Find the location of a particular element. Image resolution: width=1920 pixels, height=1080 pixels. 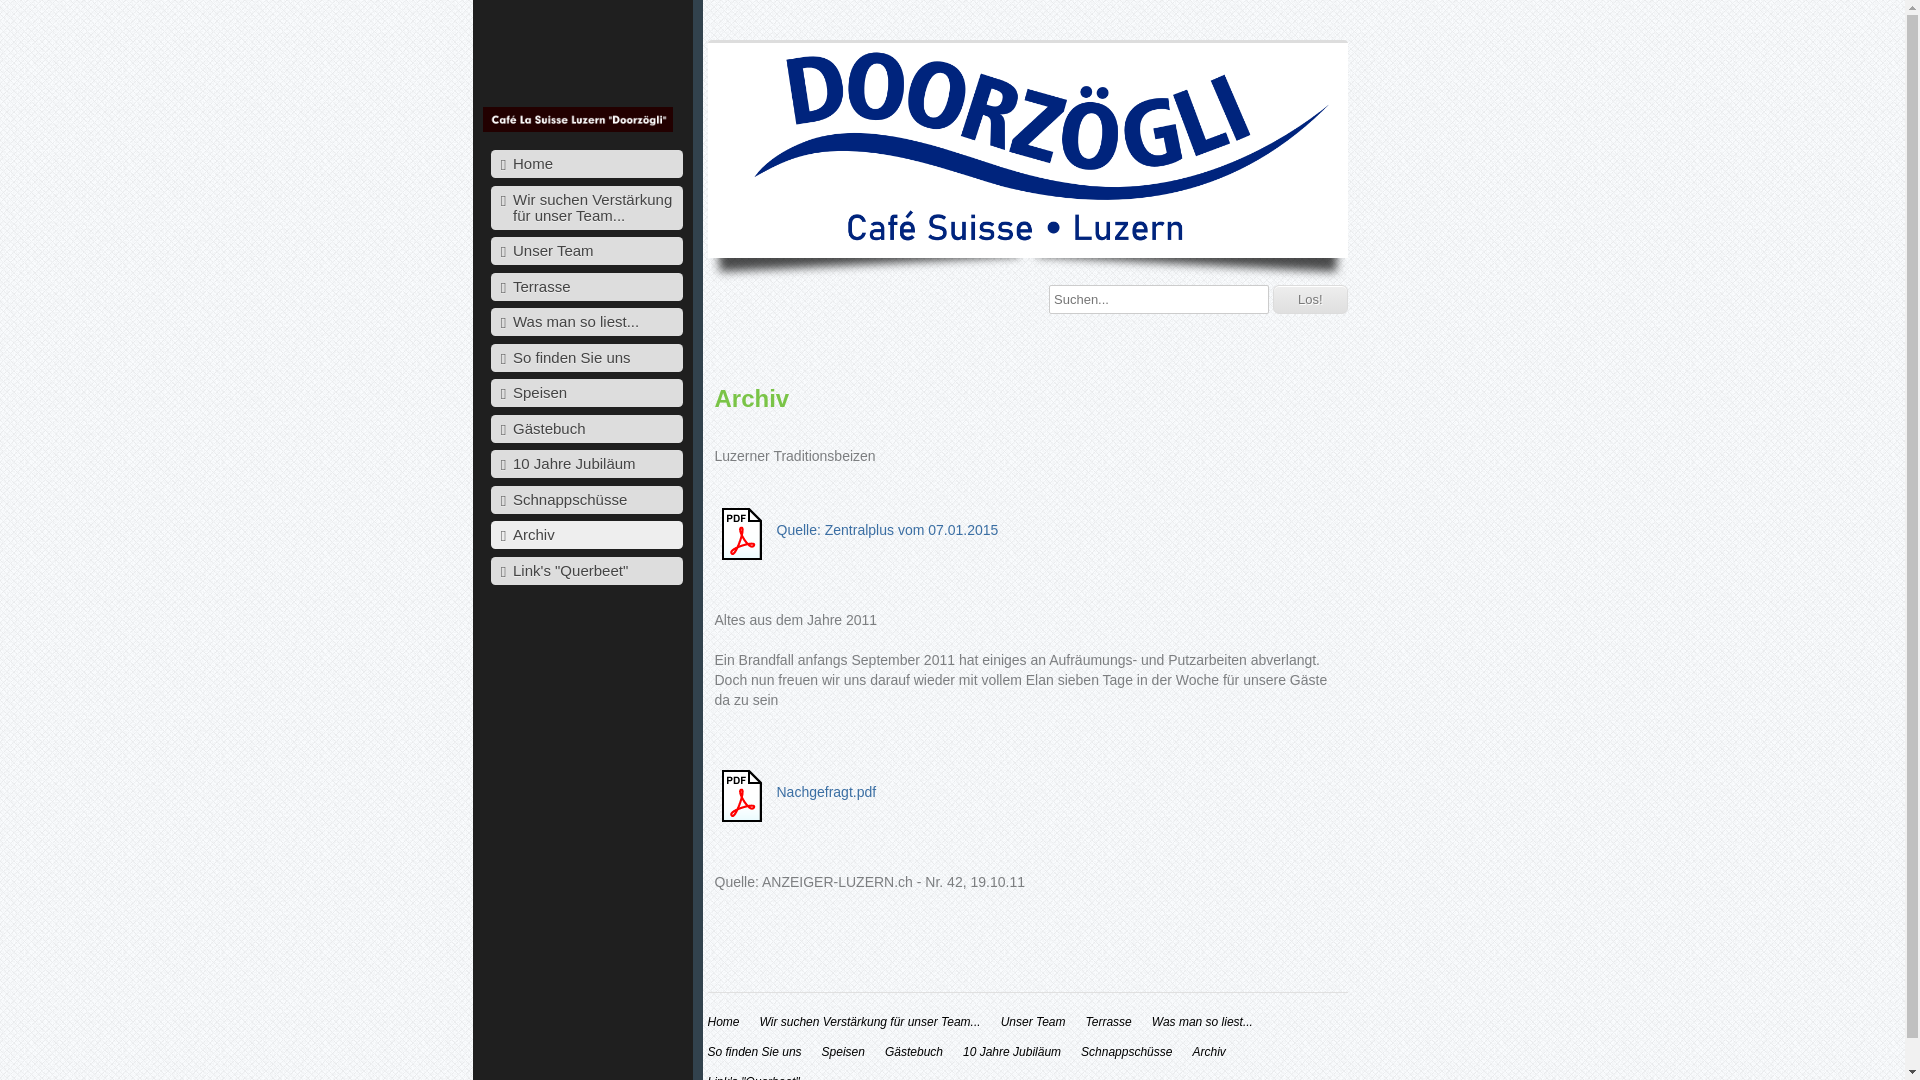

So finden Sie uns is located at coordinates (755, 1052).